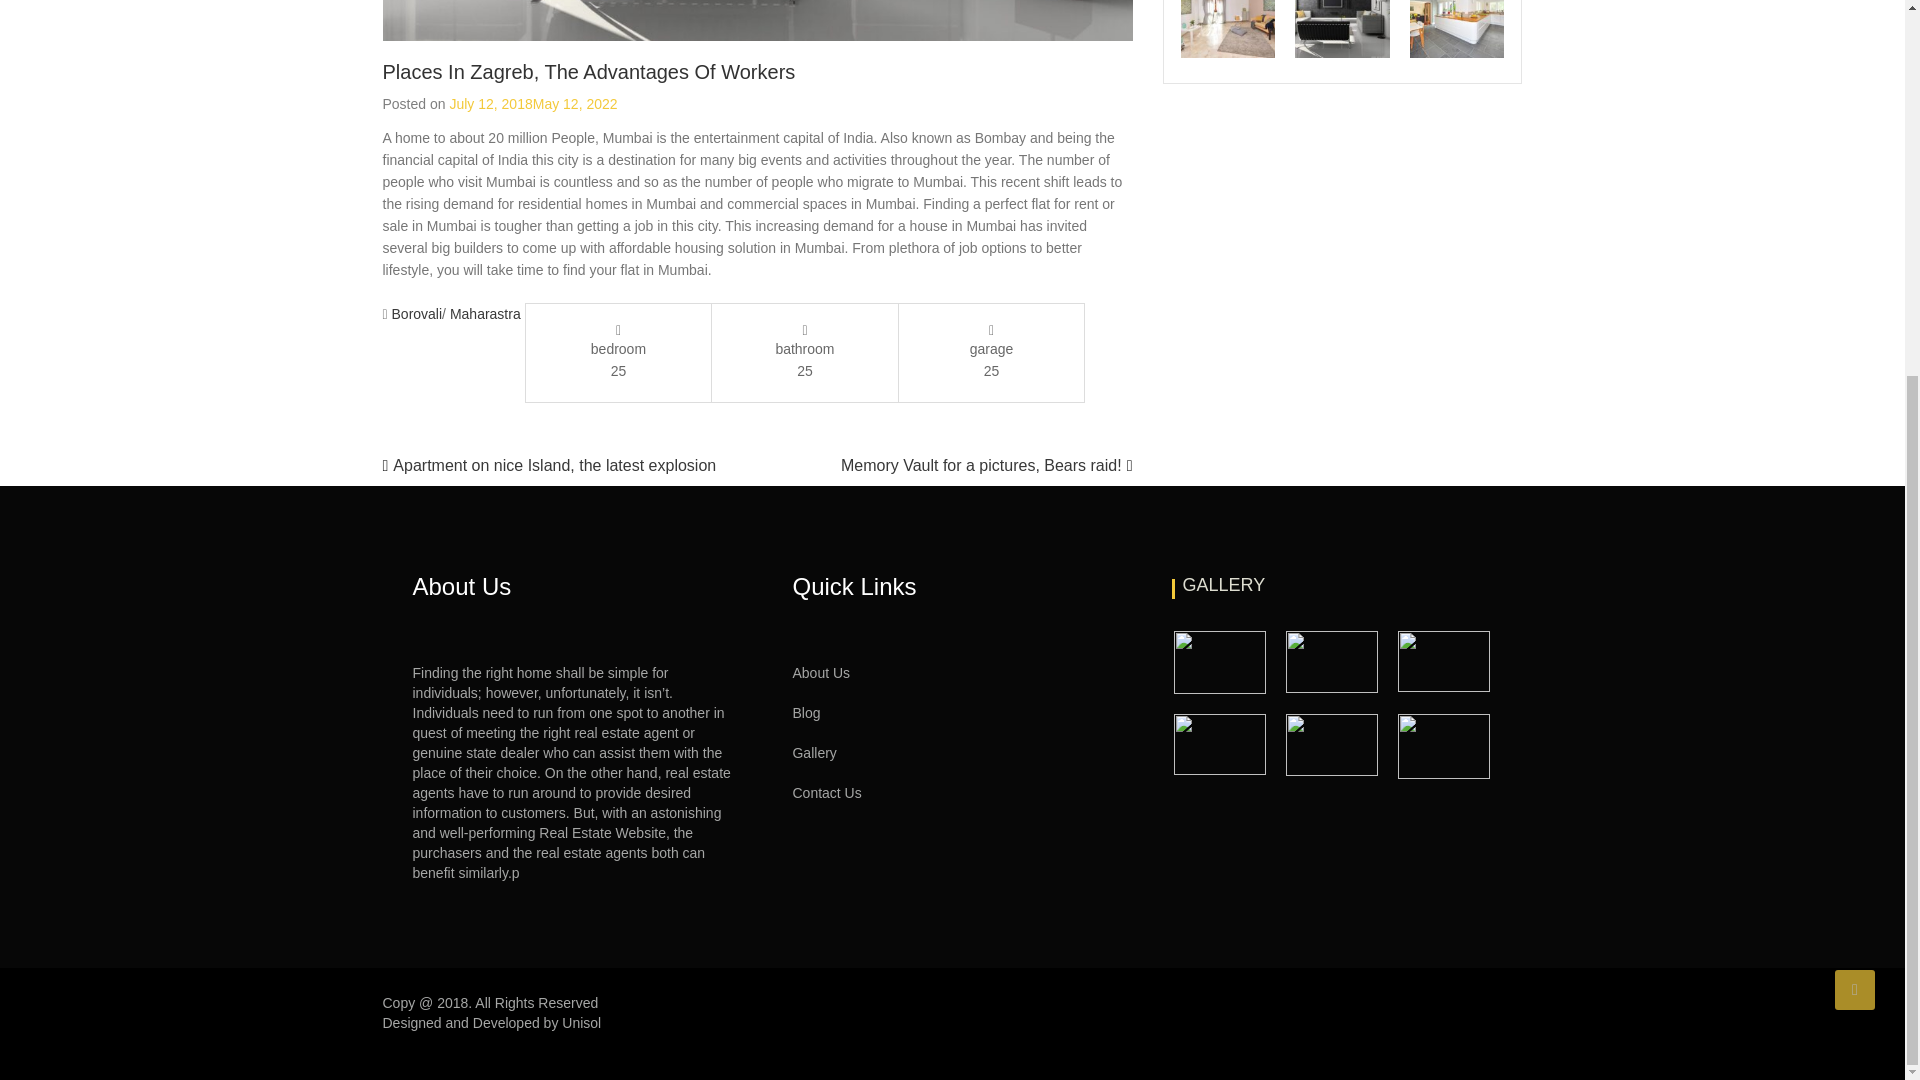 The height and width of the screenshot is (1080, 1920). What do you see at coordinates (417, 313) in the screenshot?
I see `Borovali` at bounding box center [417, 313].